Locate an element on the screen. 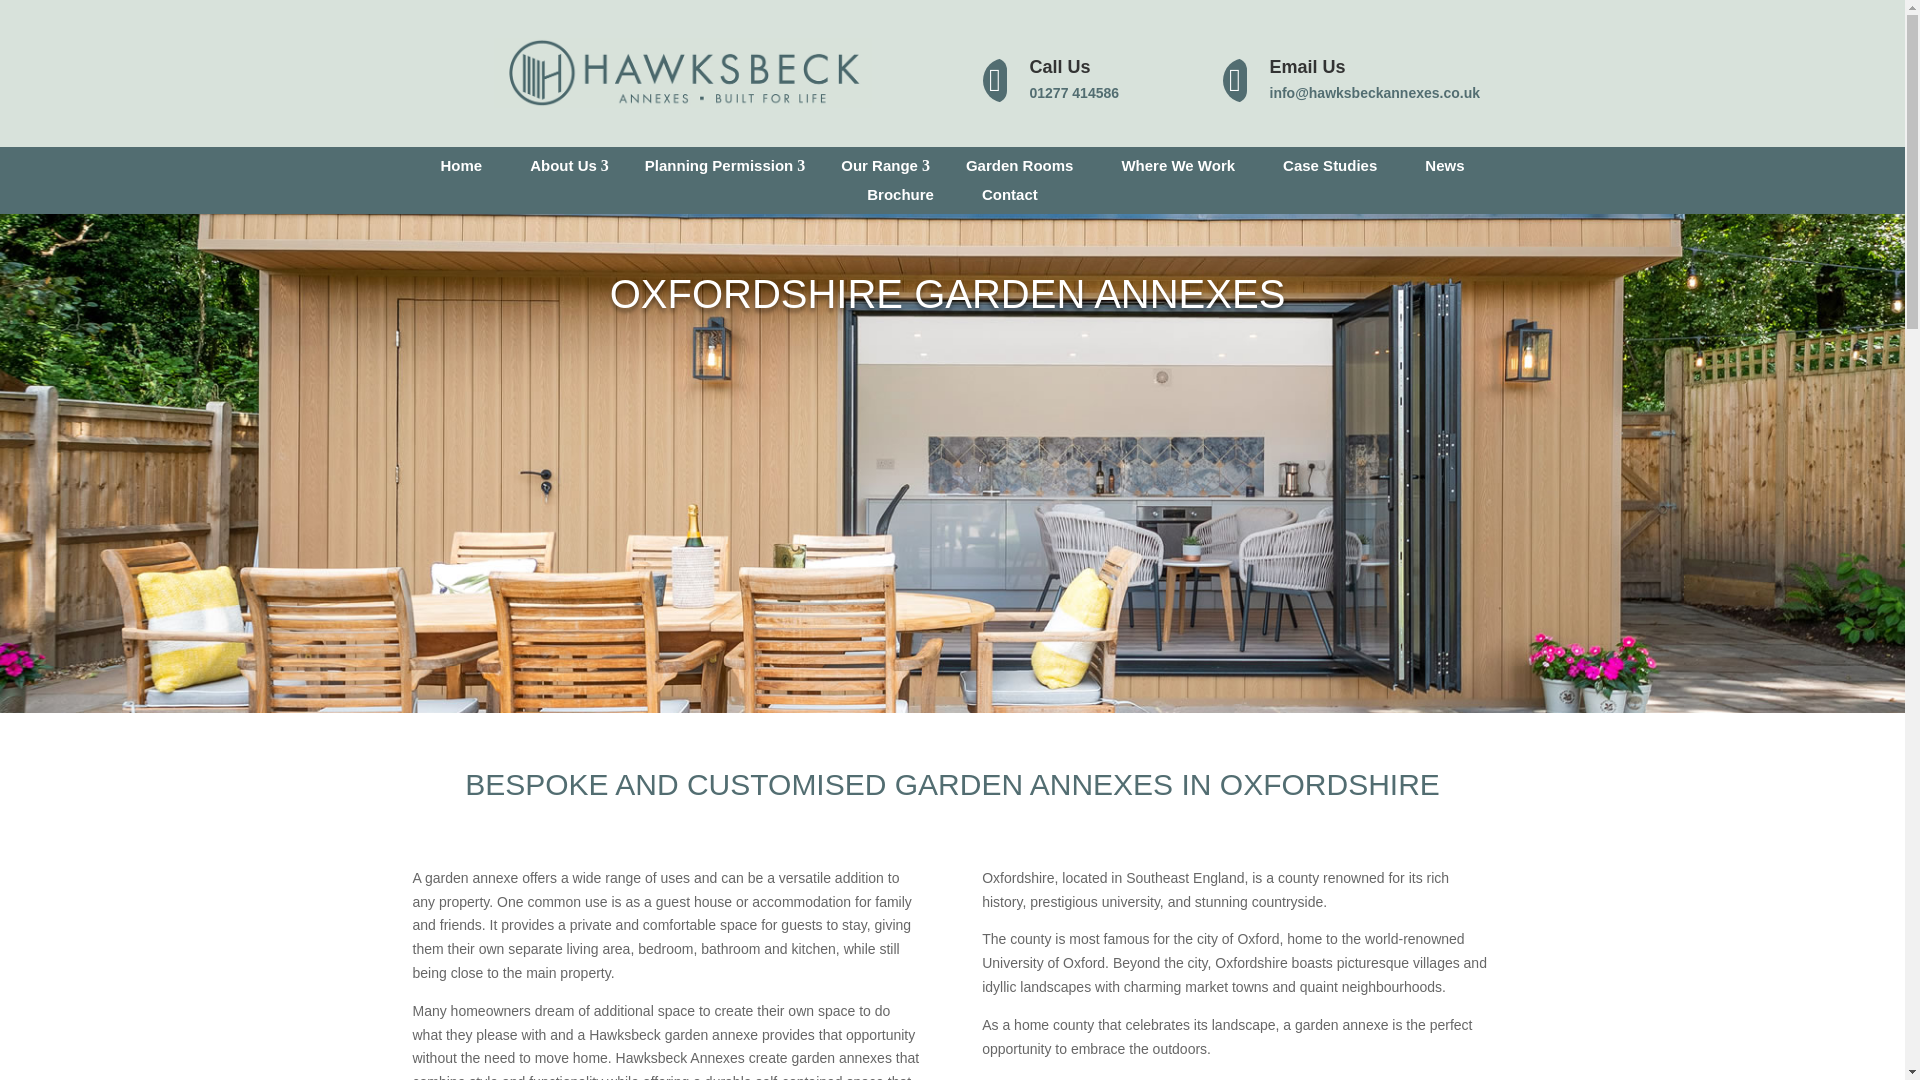 Image resolution: width=1920 pixels, height=1080 pixels. Home is located at coordinates (460, 165).